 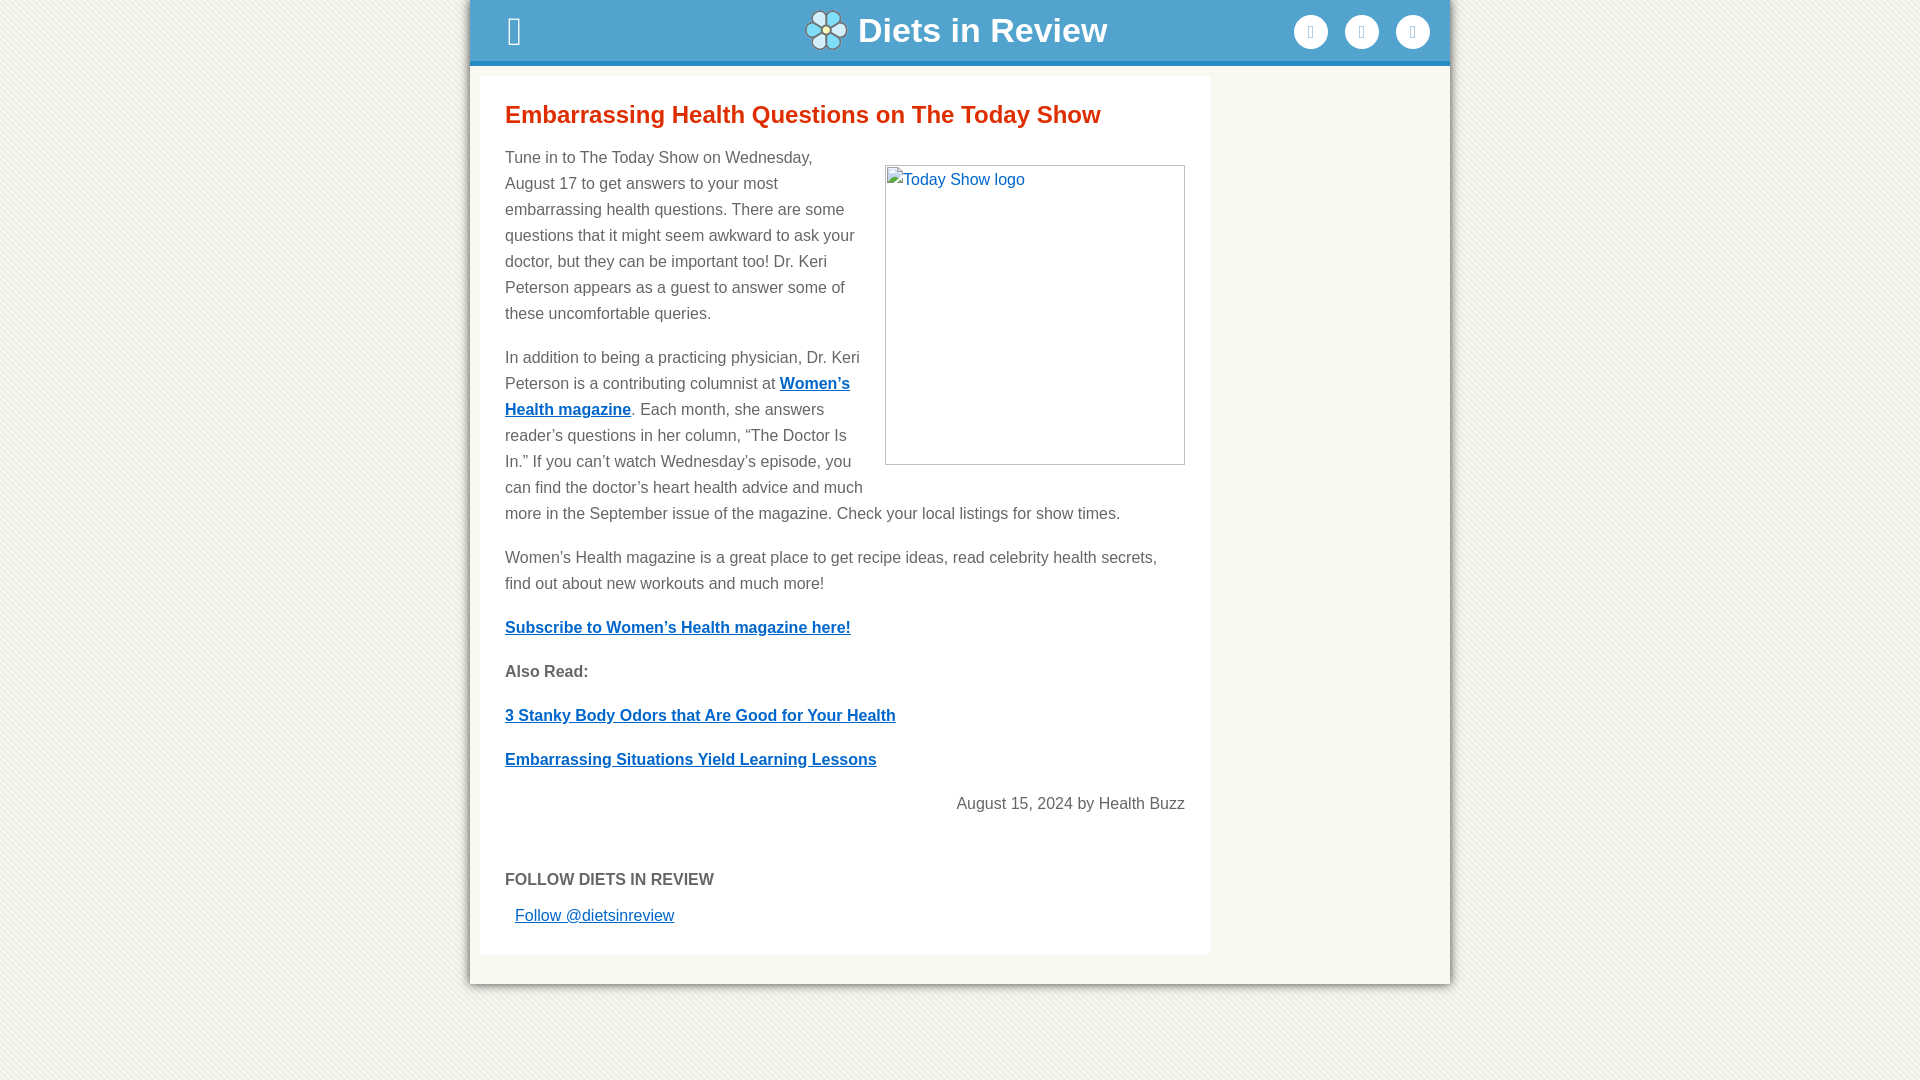 I want to click on 3 Stanky Body Odors that Are Good for Your Health, so click(x=700, y=715).